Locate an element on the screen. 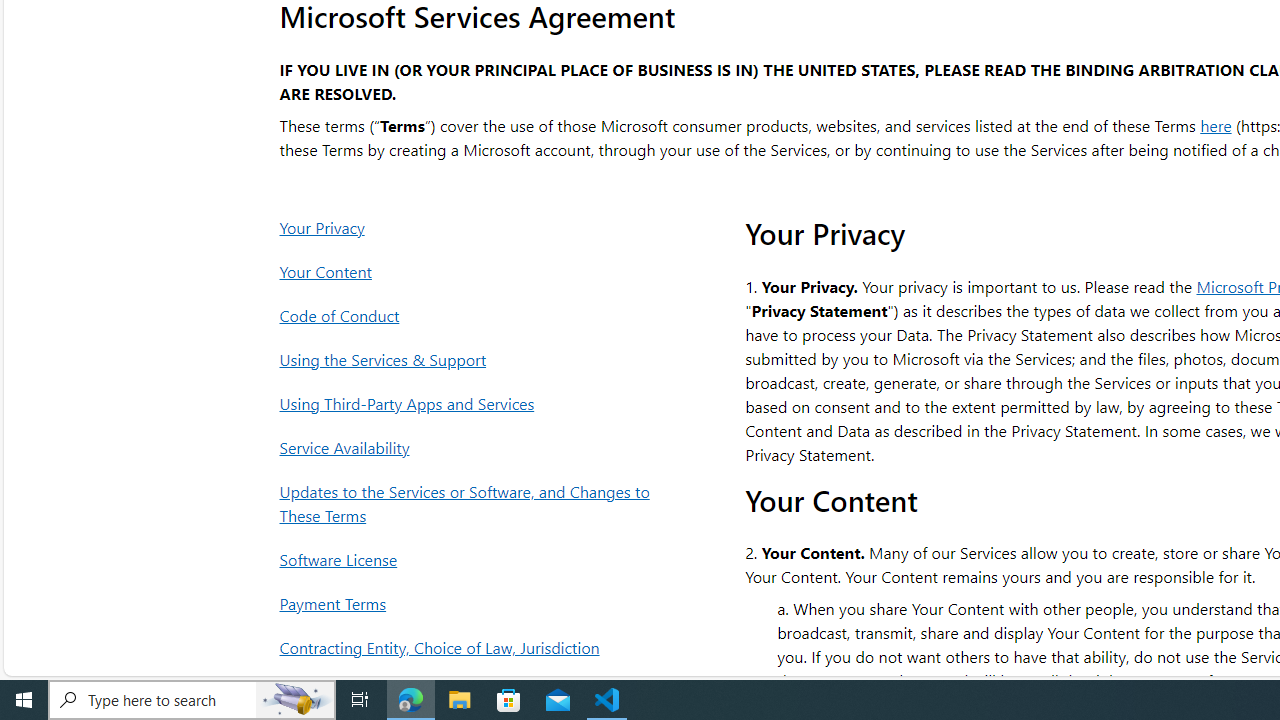 Image resolution: width=1280 pixels, height=720 pixels. Using the Services & Support is located at coordinates (470, 360).